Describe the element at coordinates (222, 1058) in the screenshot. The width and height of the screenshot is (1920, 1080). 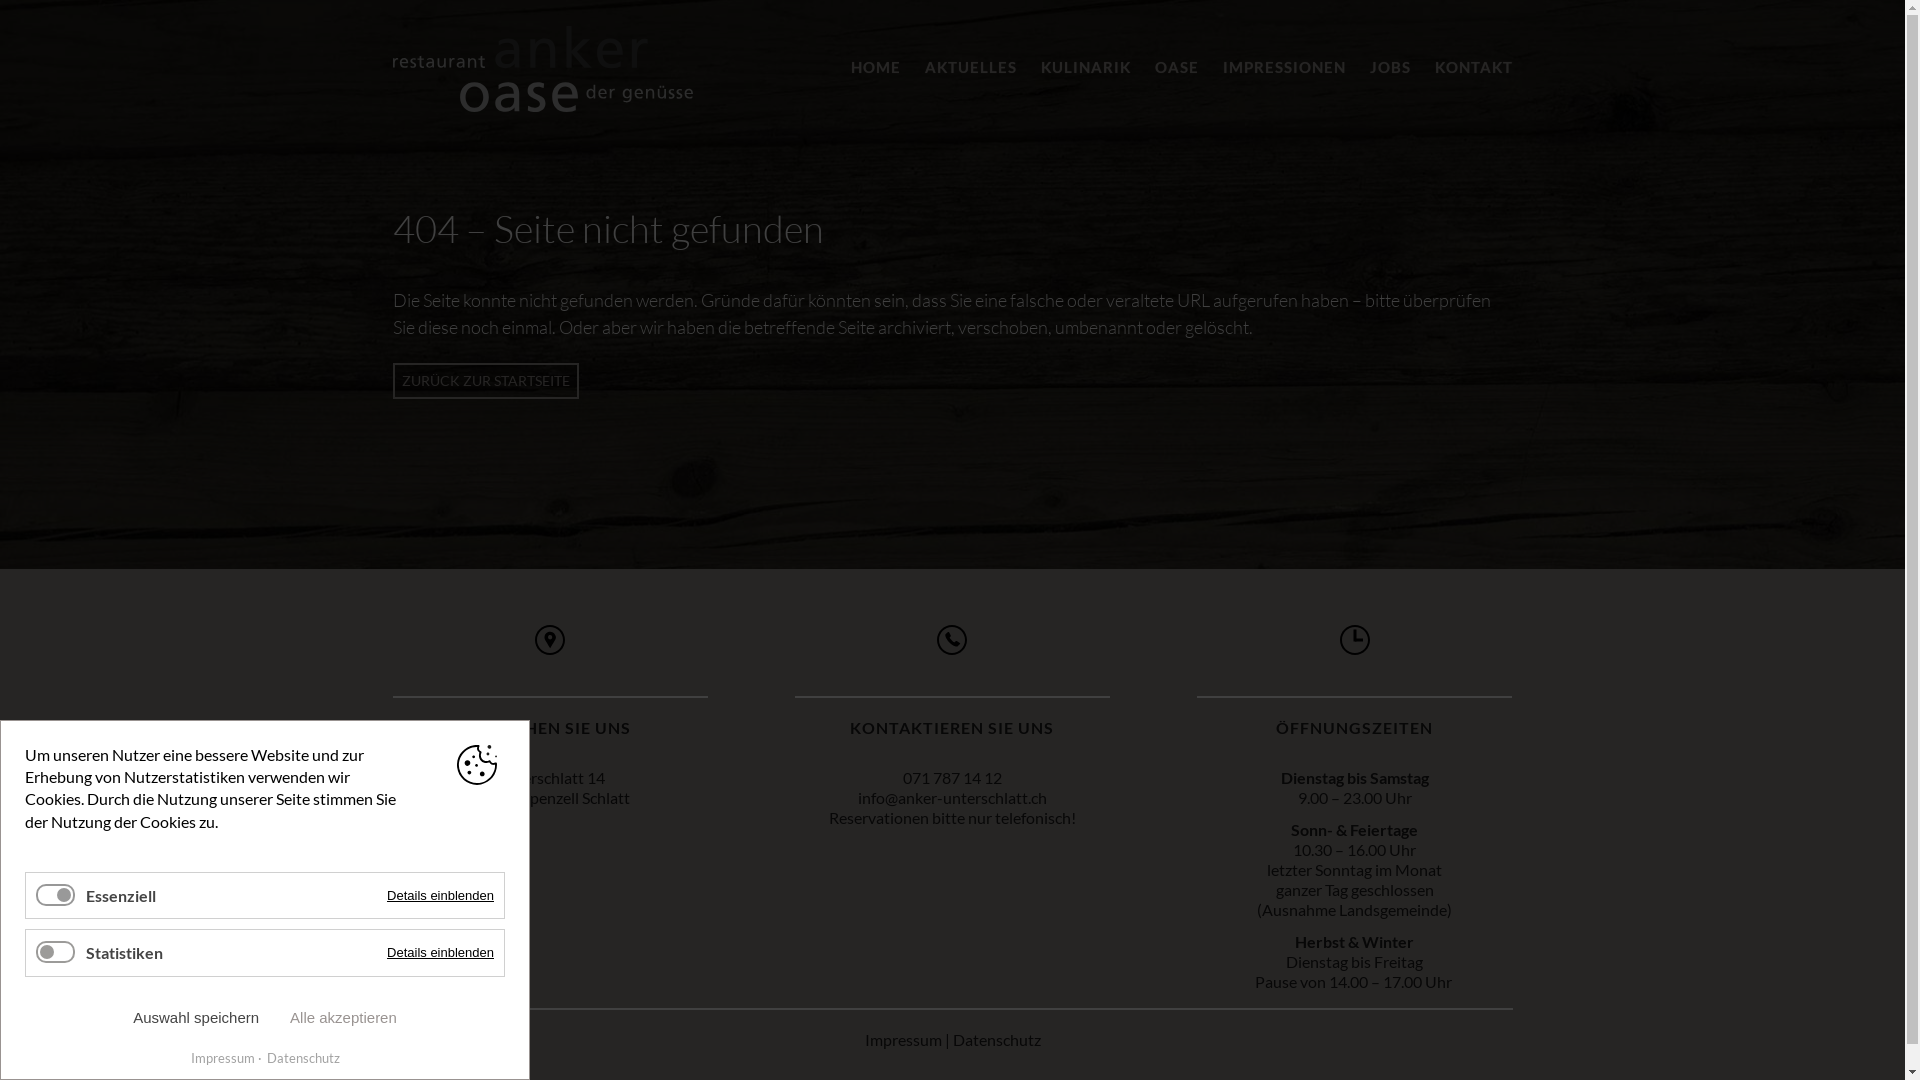
I see `Impressum` at that location.